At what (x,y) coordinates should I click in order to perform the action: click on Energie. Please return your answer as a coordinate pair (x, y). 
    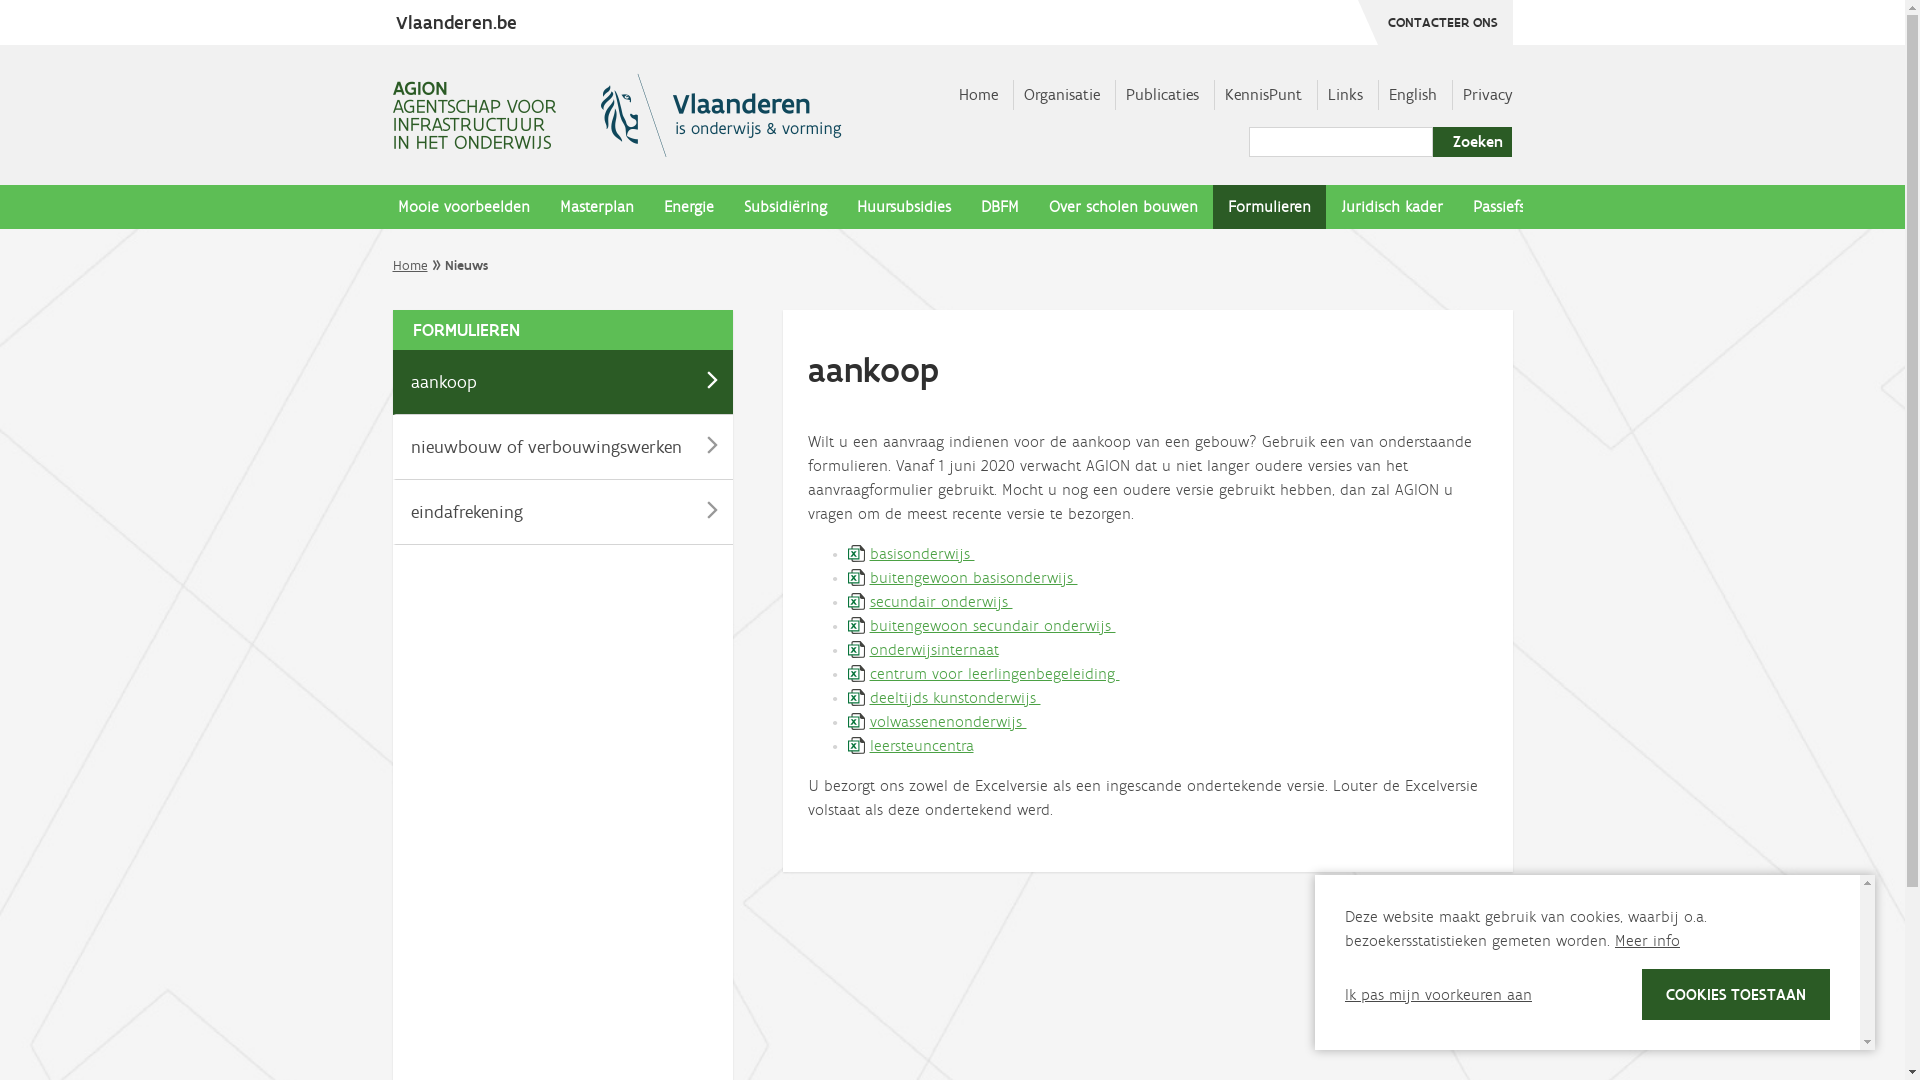
    Looking at the image, I should click on (688, 207).